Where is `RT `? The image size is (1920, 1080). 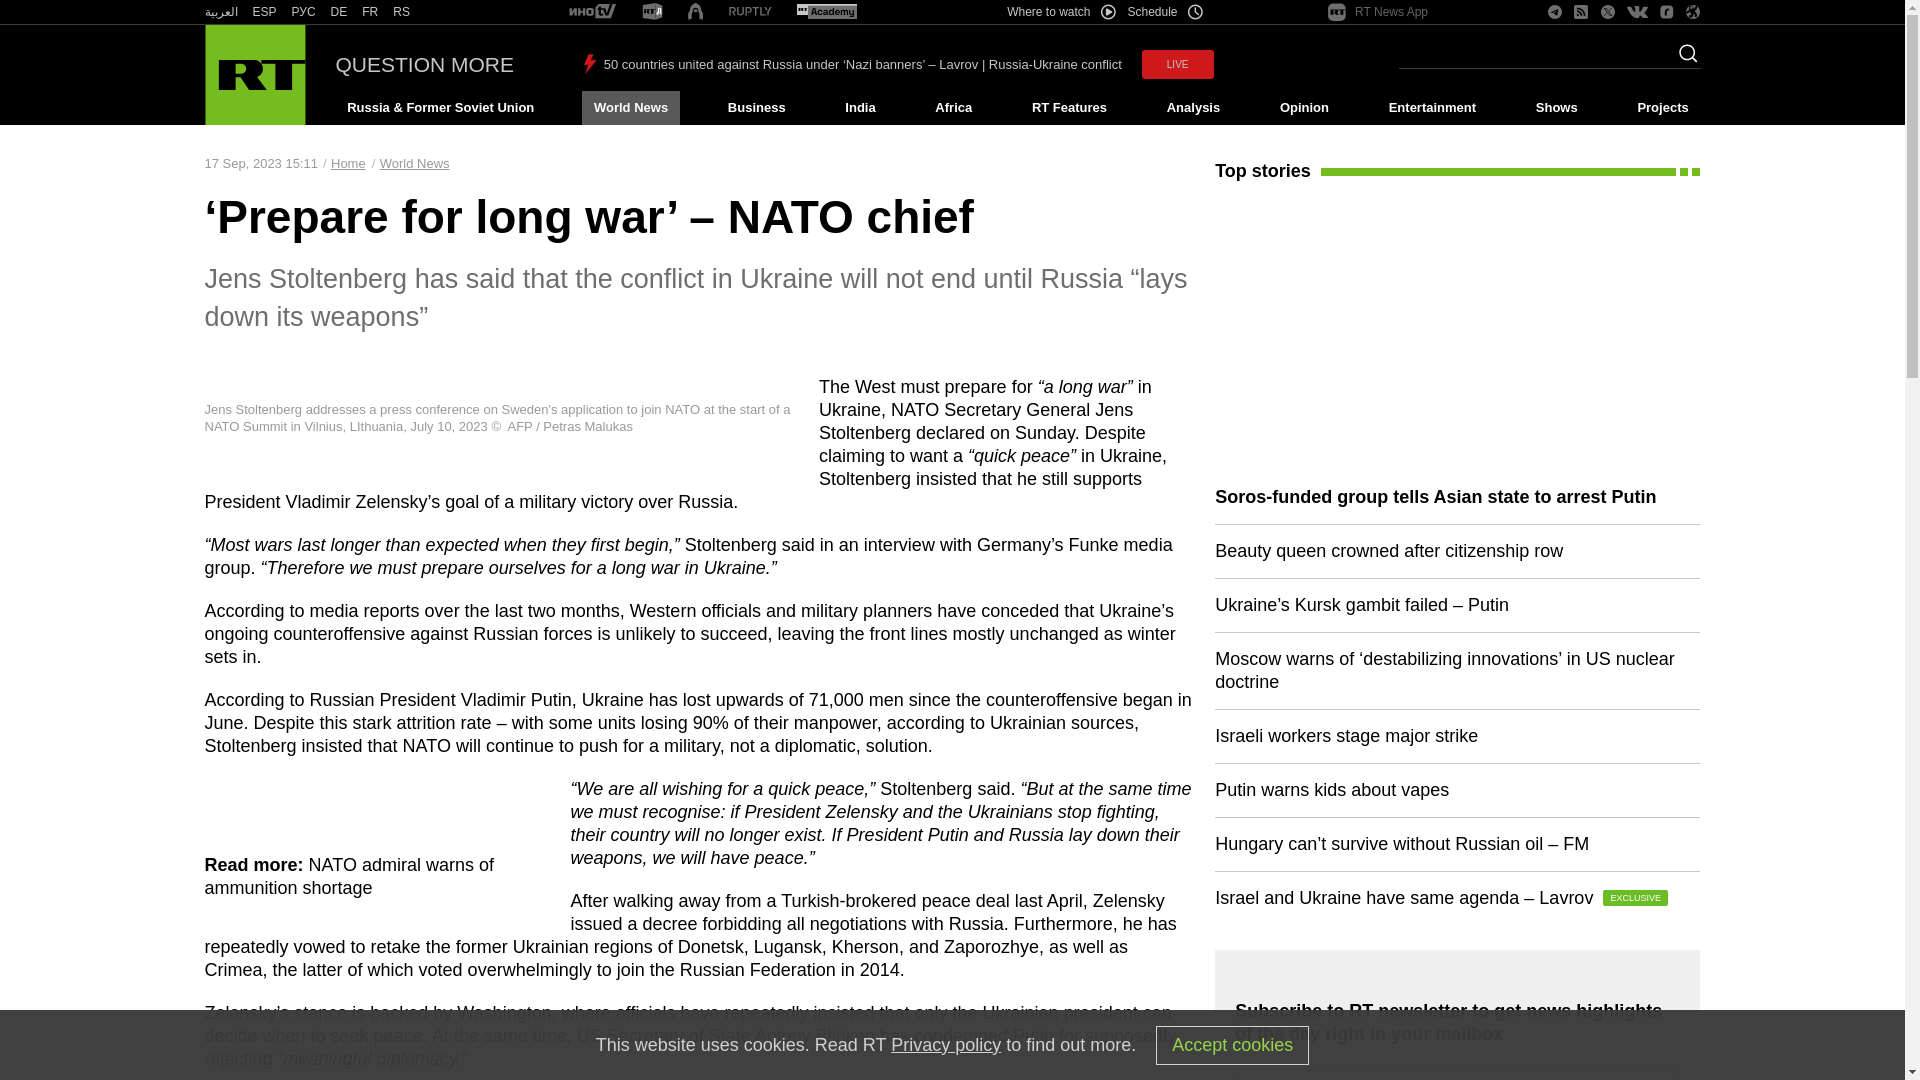
RT  is located at coordinates (750, 12).